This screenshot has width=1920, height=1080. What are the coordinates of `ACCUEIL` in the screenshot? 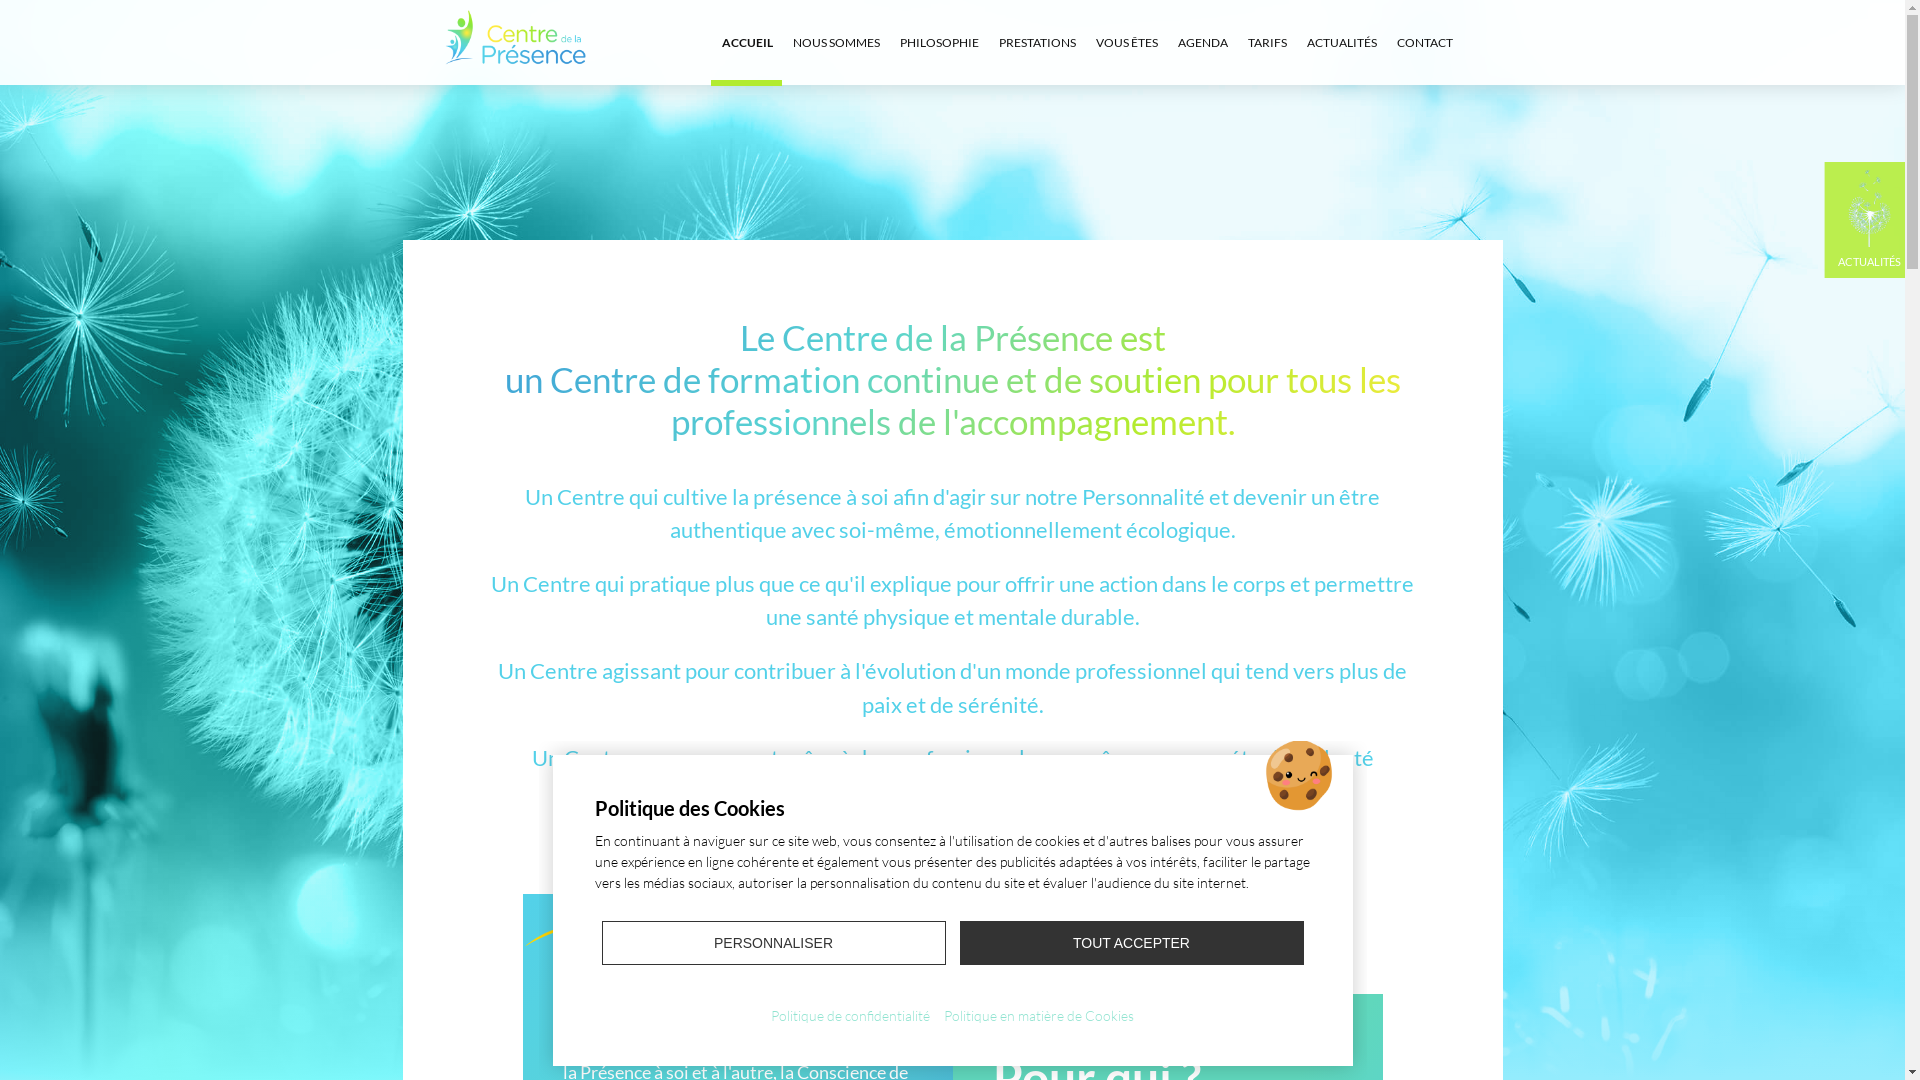 It's located at (748, 42).